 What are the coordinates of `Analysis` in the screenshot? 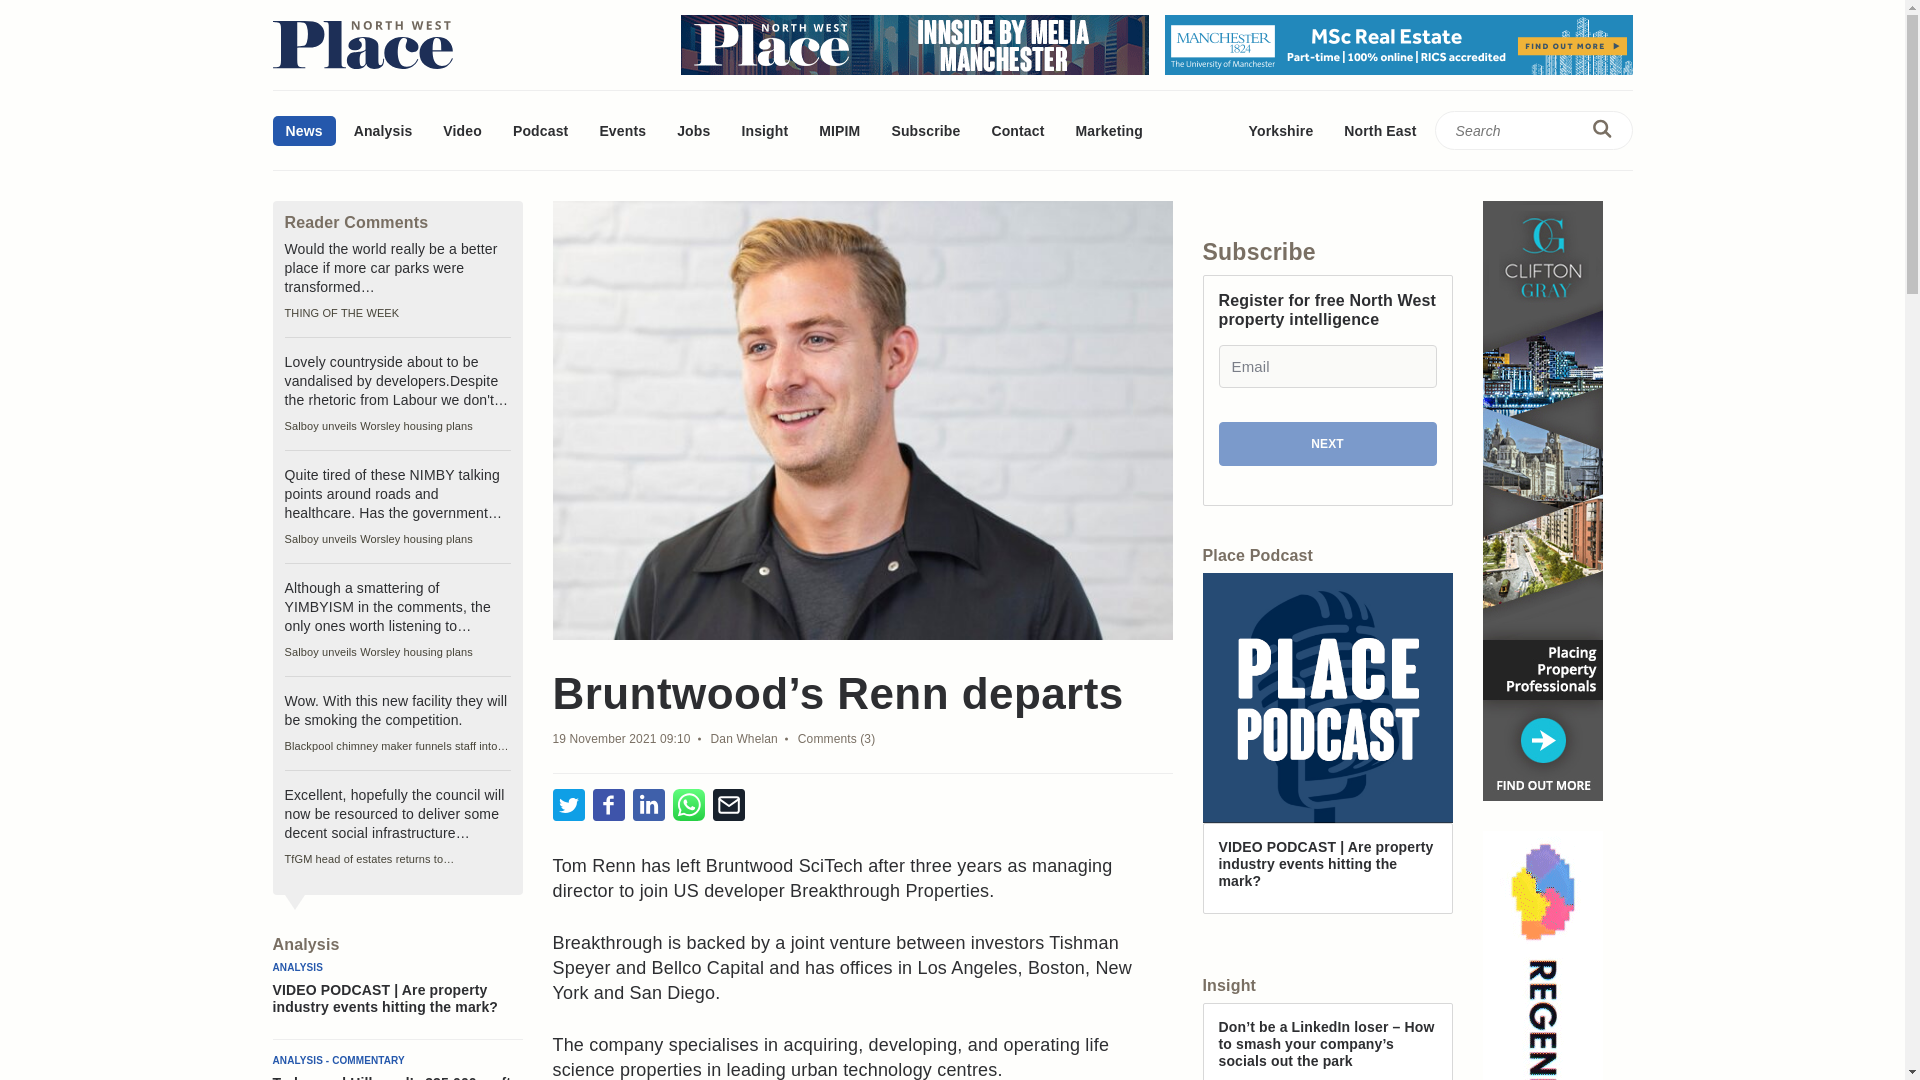 It's located at (384, 130).